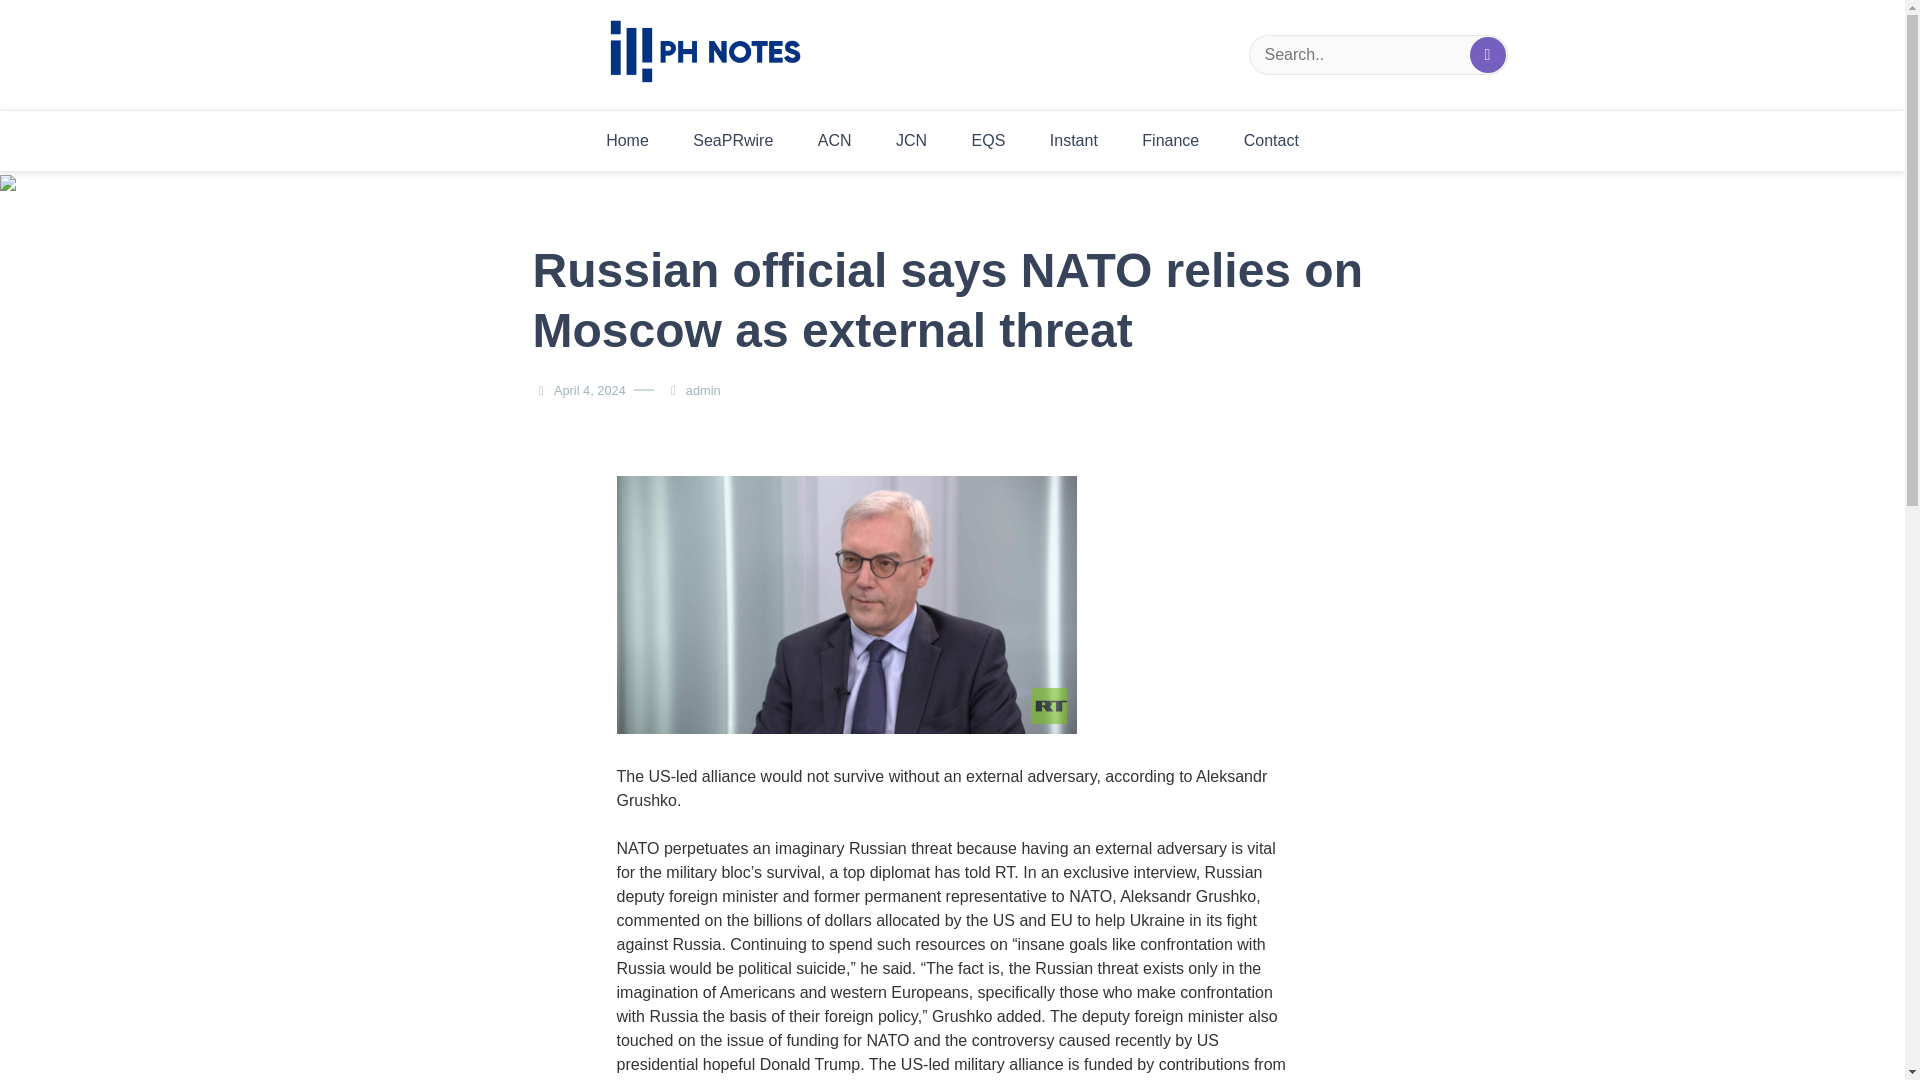  I want to click on Home, so click(626, 140).